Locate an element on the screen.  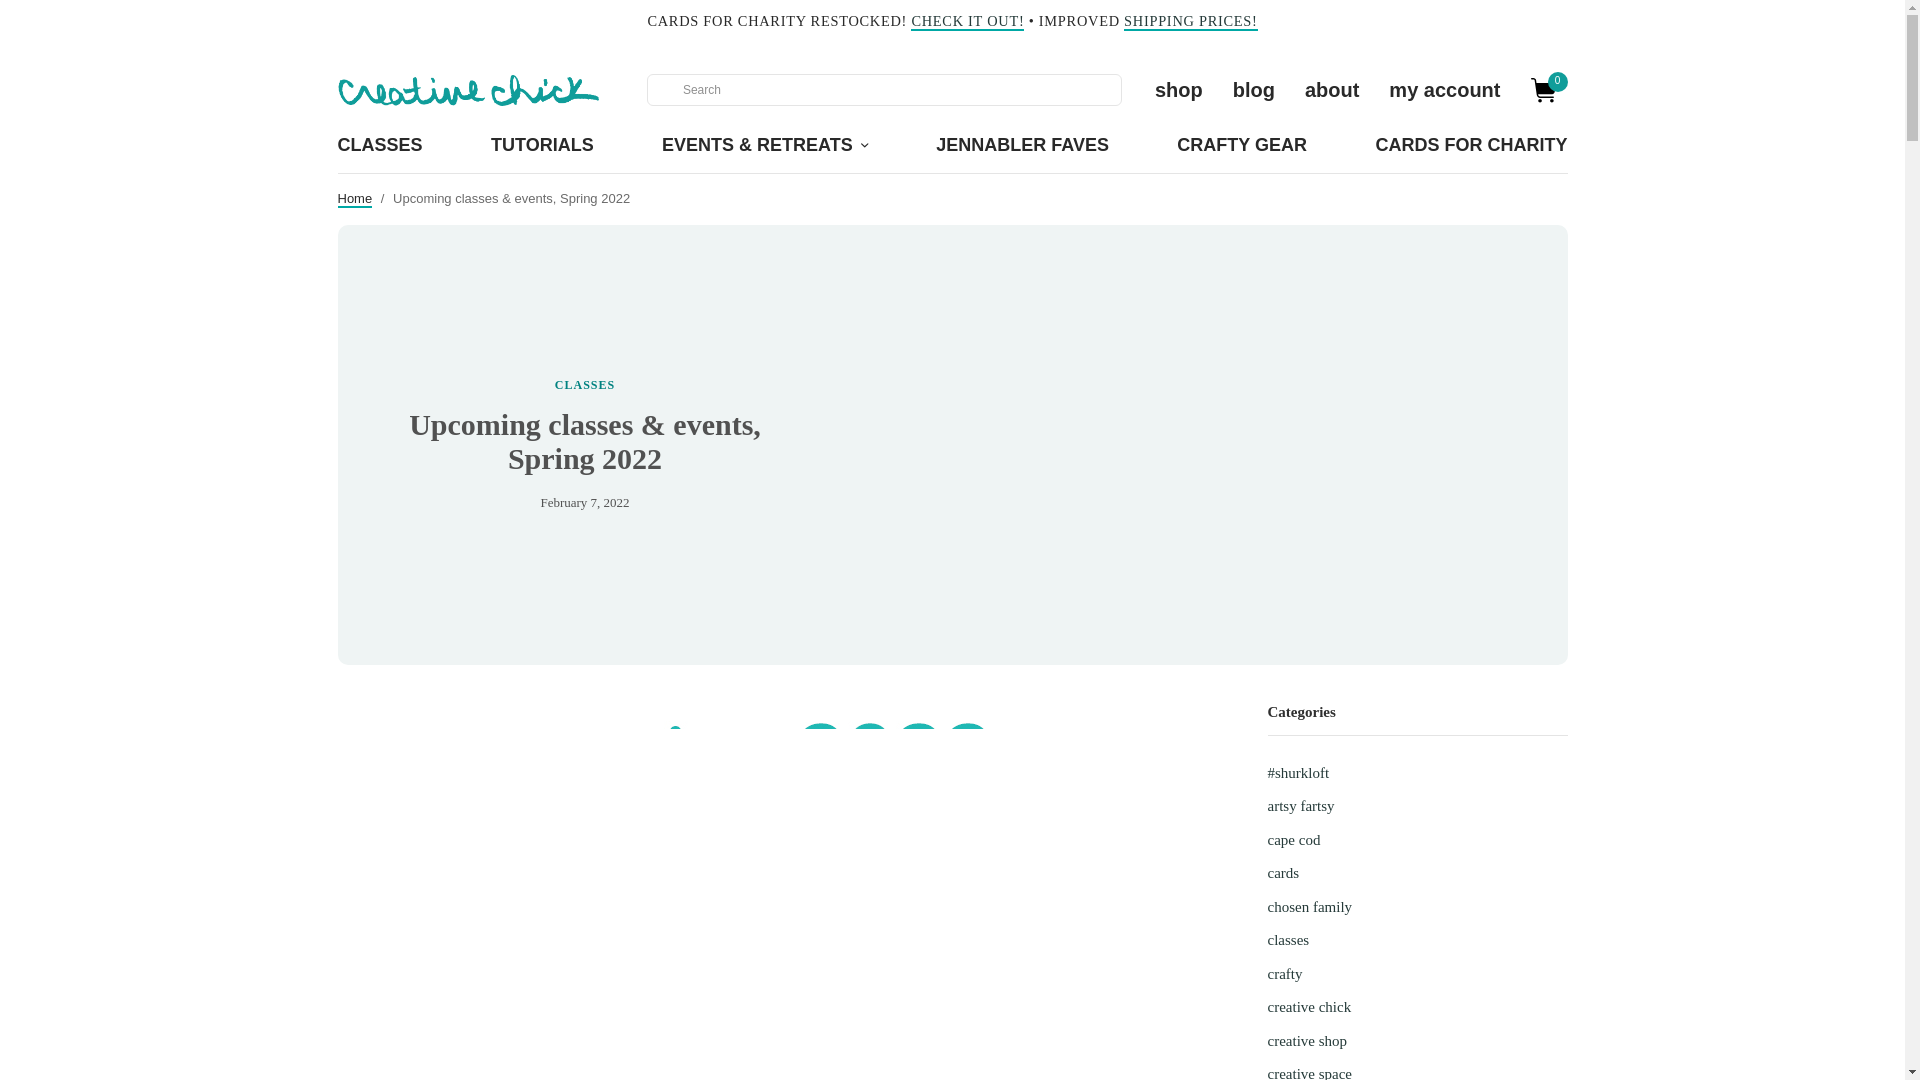
SHIPPING PRICES! is located at coordinates (1190, 22).